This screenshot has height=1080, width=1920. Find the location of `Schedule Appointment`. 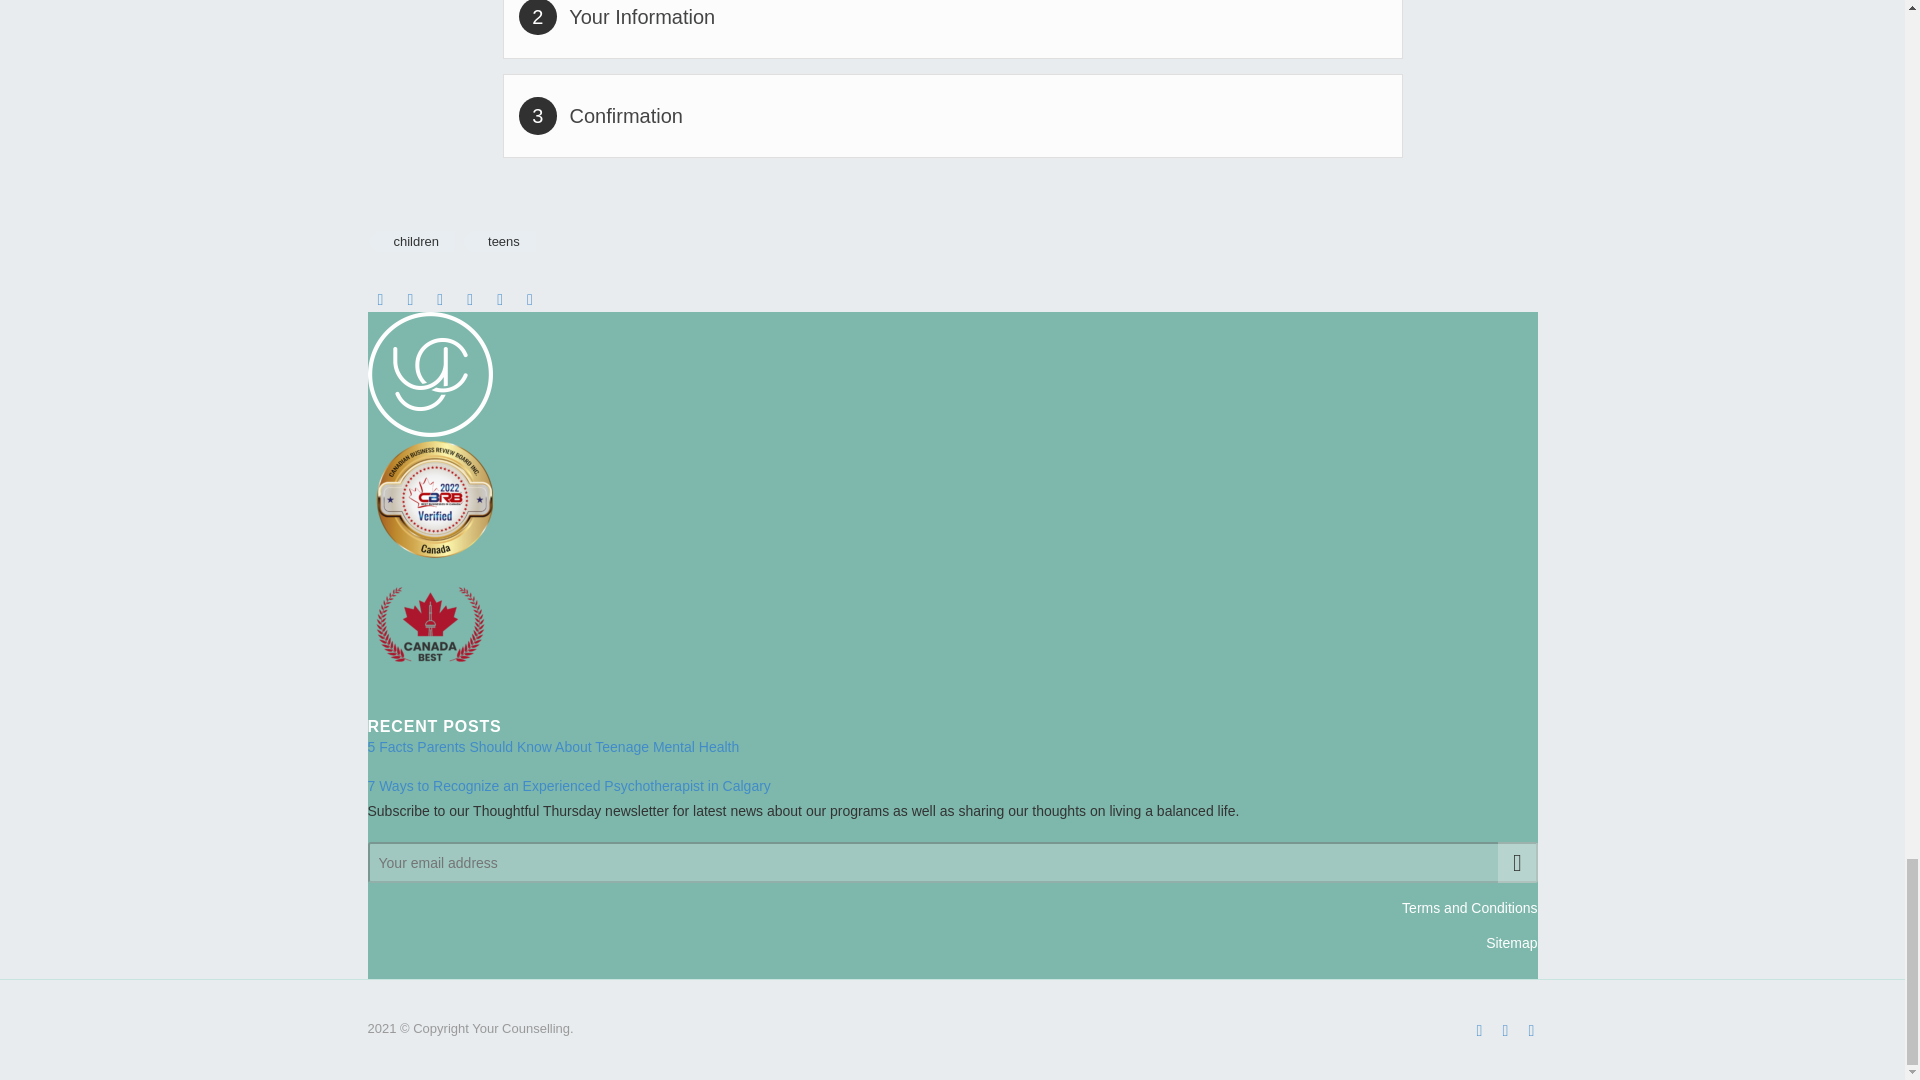

Schedule Appointment is located at coordinates (952, 83).